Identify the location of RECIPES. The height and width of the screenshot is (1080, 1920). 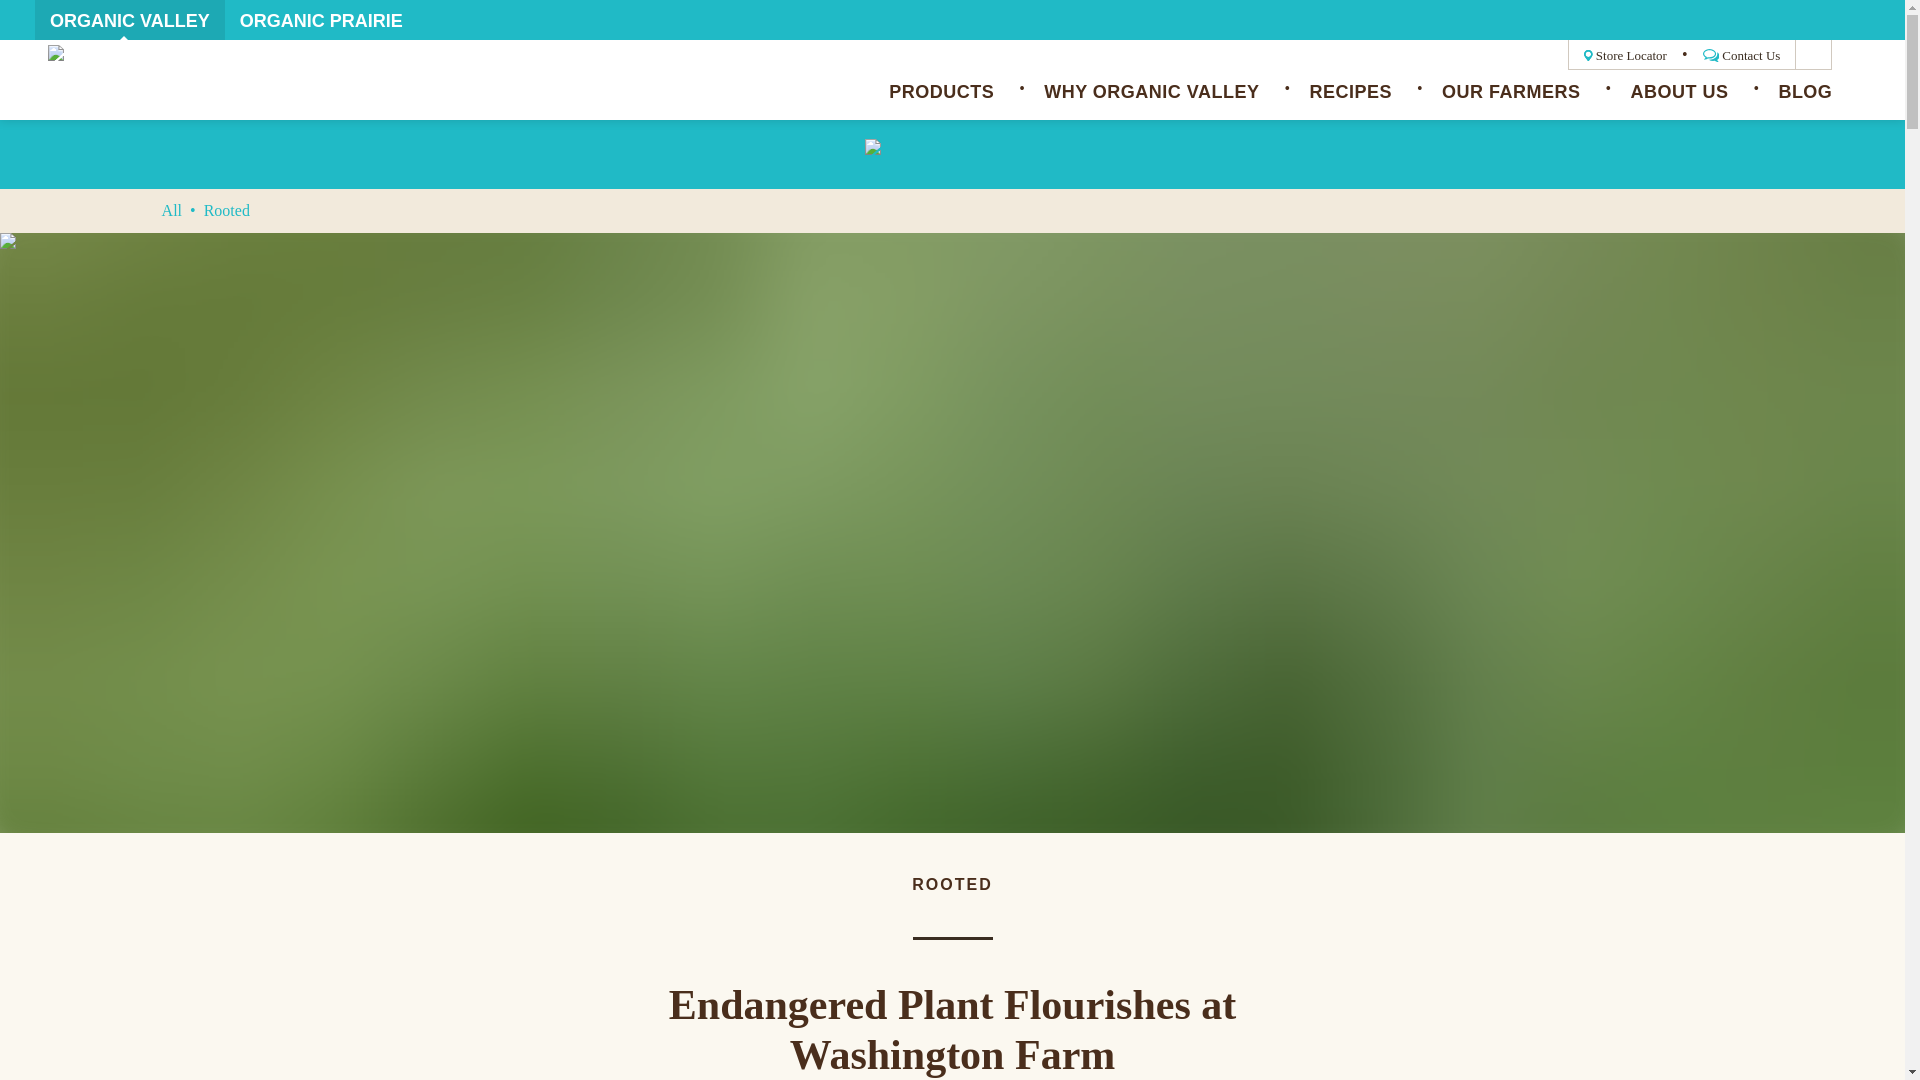
(1350, 104).